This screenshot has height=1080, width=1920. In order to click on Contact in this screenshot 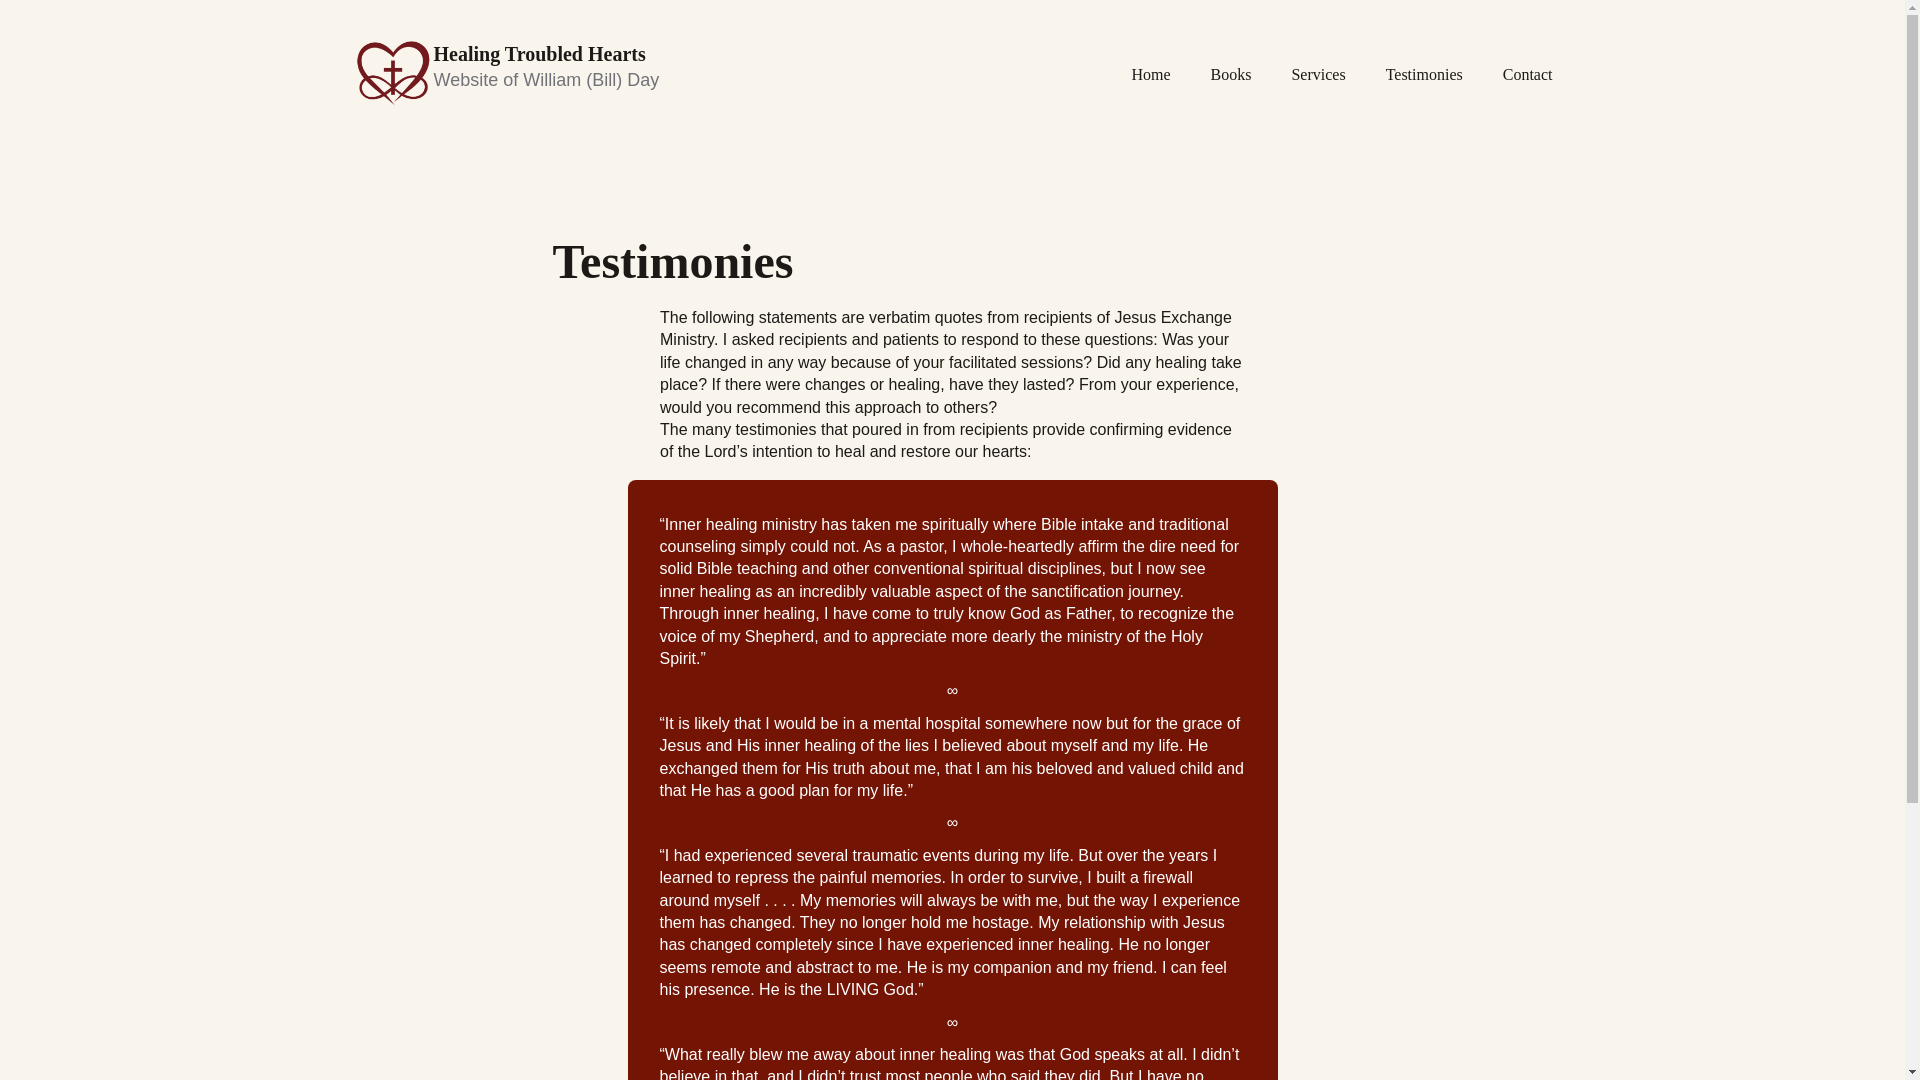, I will do `click(1528, 74)`.